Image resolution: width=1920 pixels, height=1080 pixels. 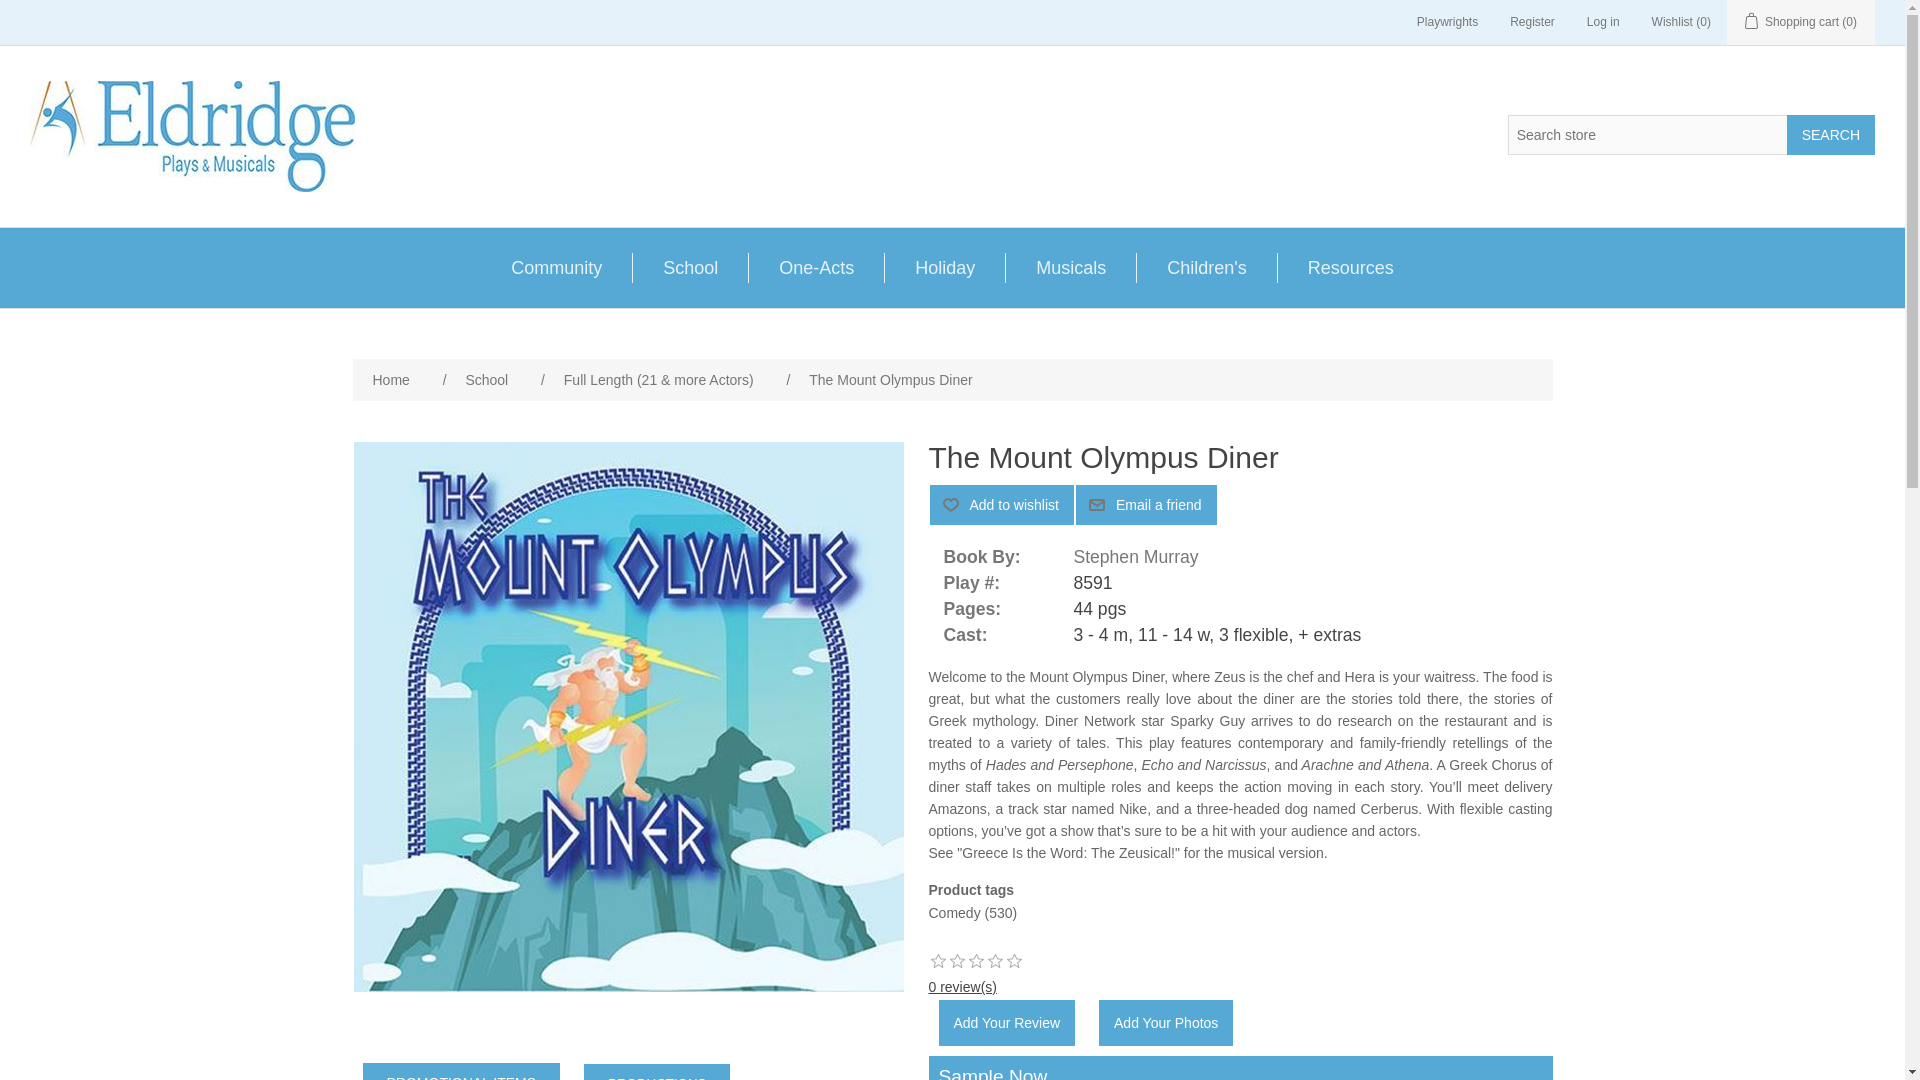 I want to click on PROMOTIONAL ITEMS, so click(x=461, y=1071).